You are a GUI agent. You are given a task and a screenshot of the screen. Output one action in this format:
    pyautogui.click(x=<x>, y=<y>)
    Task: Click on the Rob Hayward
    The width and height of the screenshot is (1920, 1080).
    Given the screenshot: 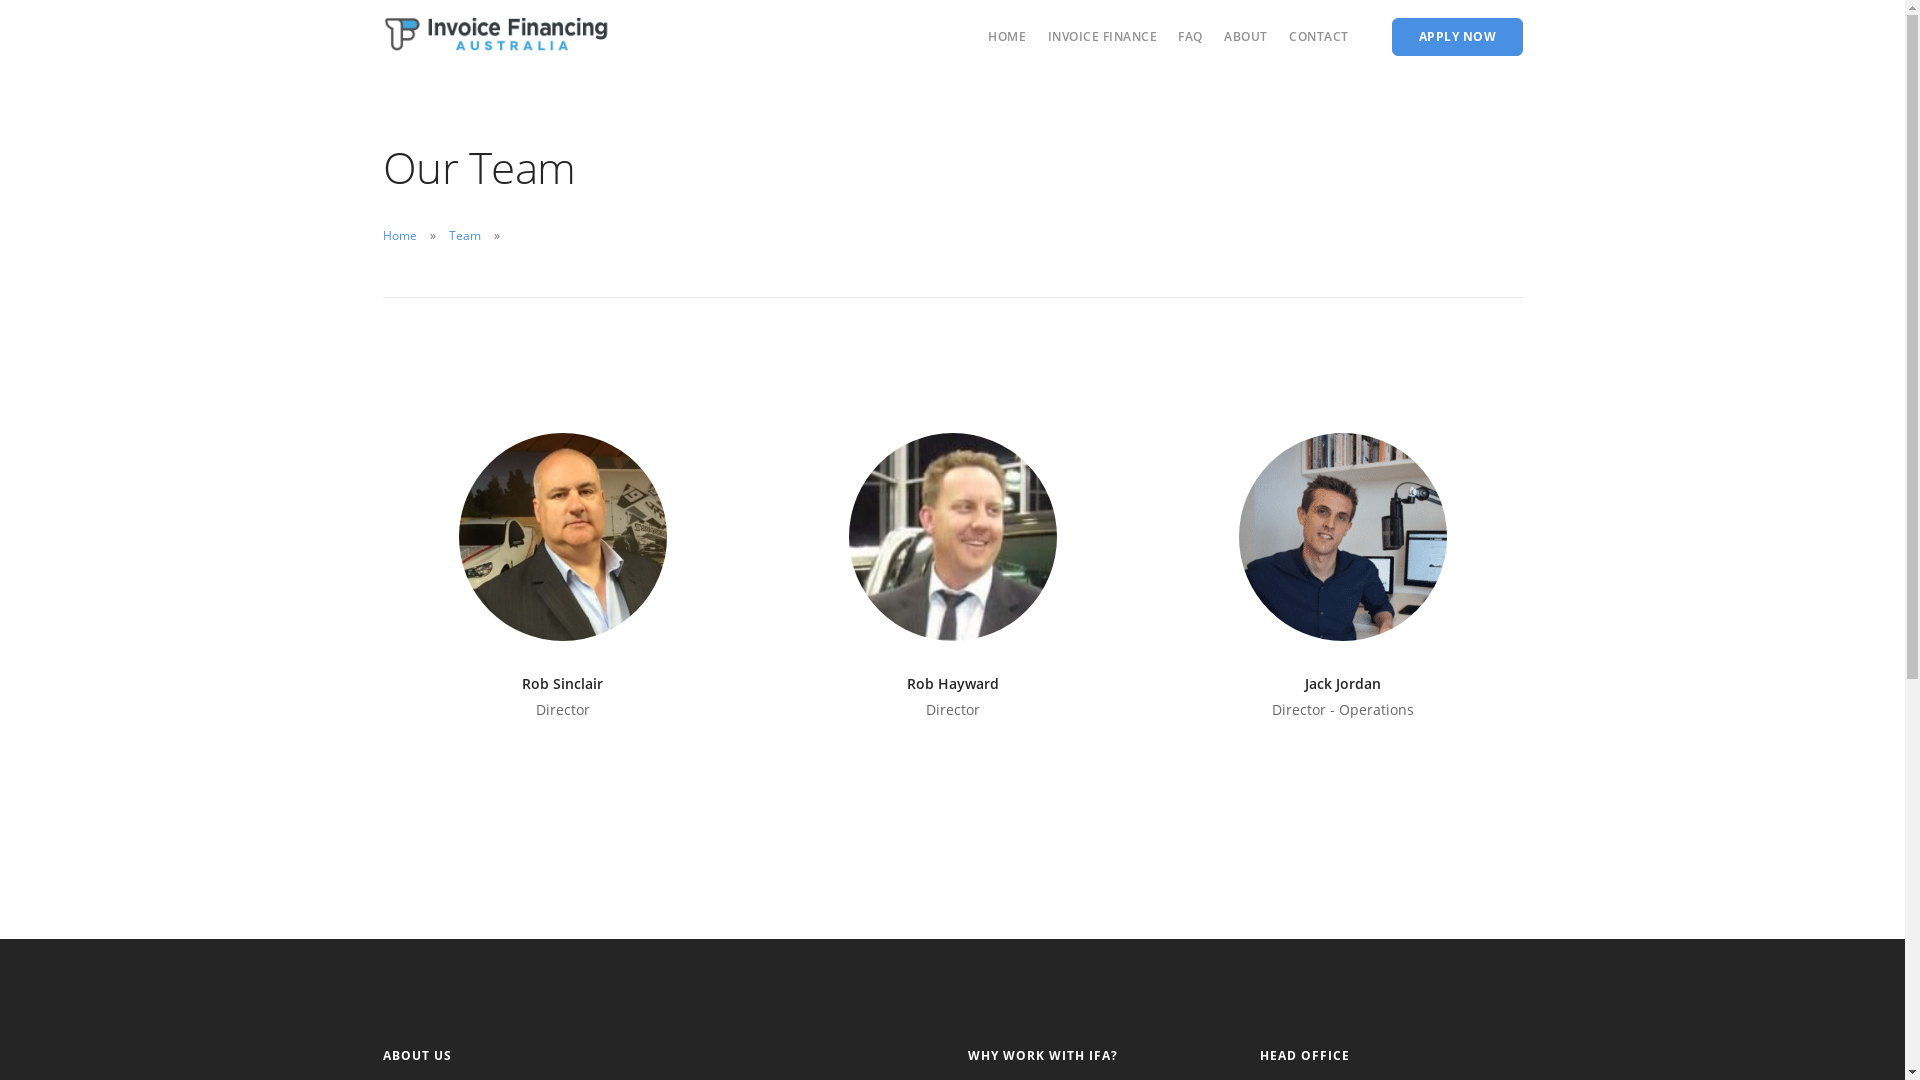 What is the action you would take?
    pyautogui.click(x=952, y=684)
    